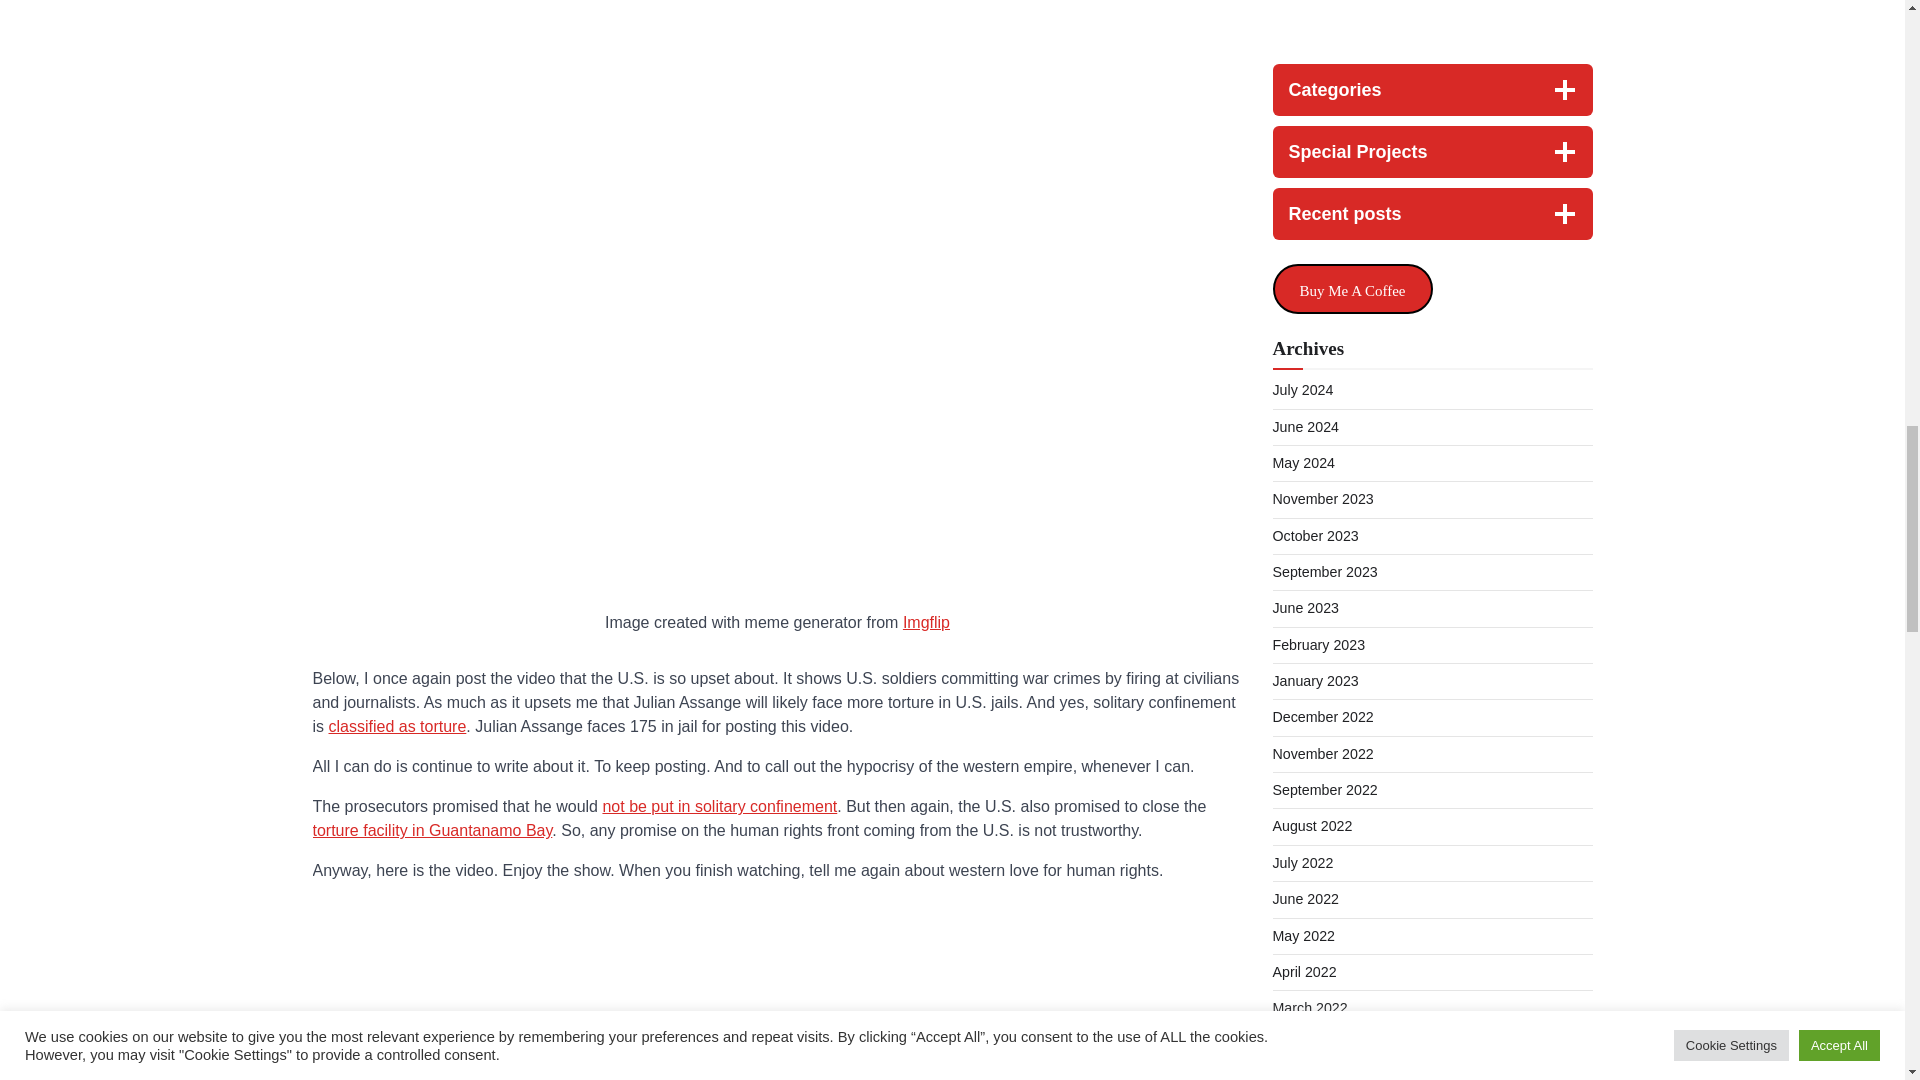 This screenshot has width=1920, height=1080. Describe the element at coordinates (720, 806) in the screenshot. I see `not be put in solitary confinement` at that location.